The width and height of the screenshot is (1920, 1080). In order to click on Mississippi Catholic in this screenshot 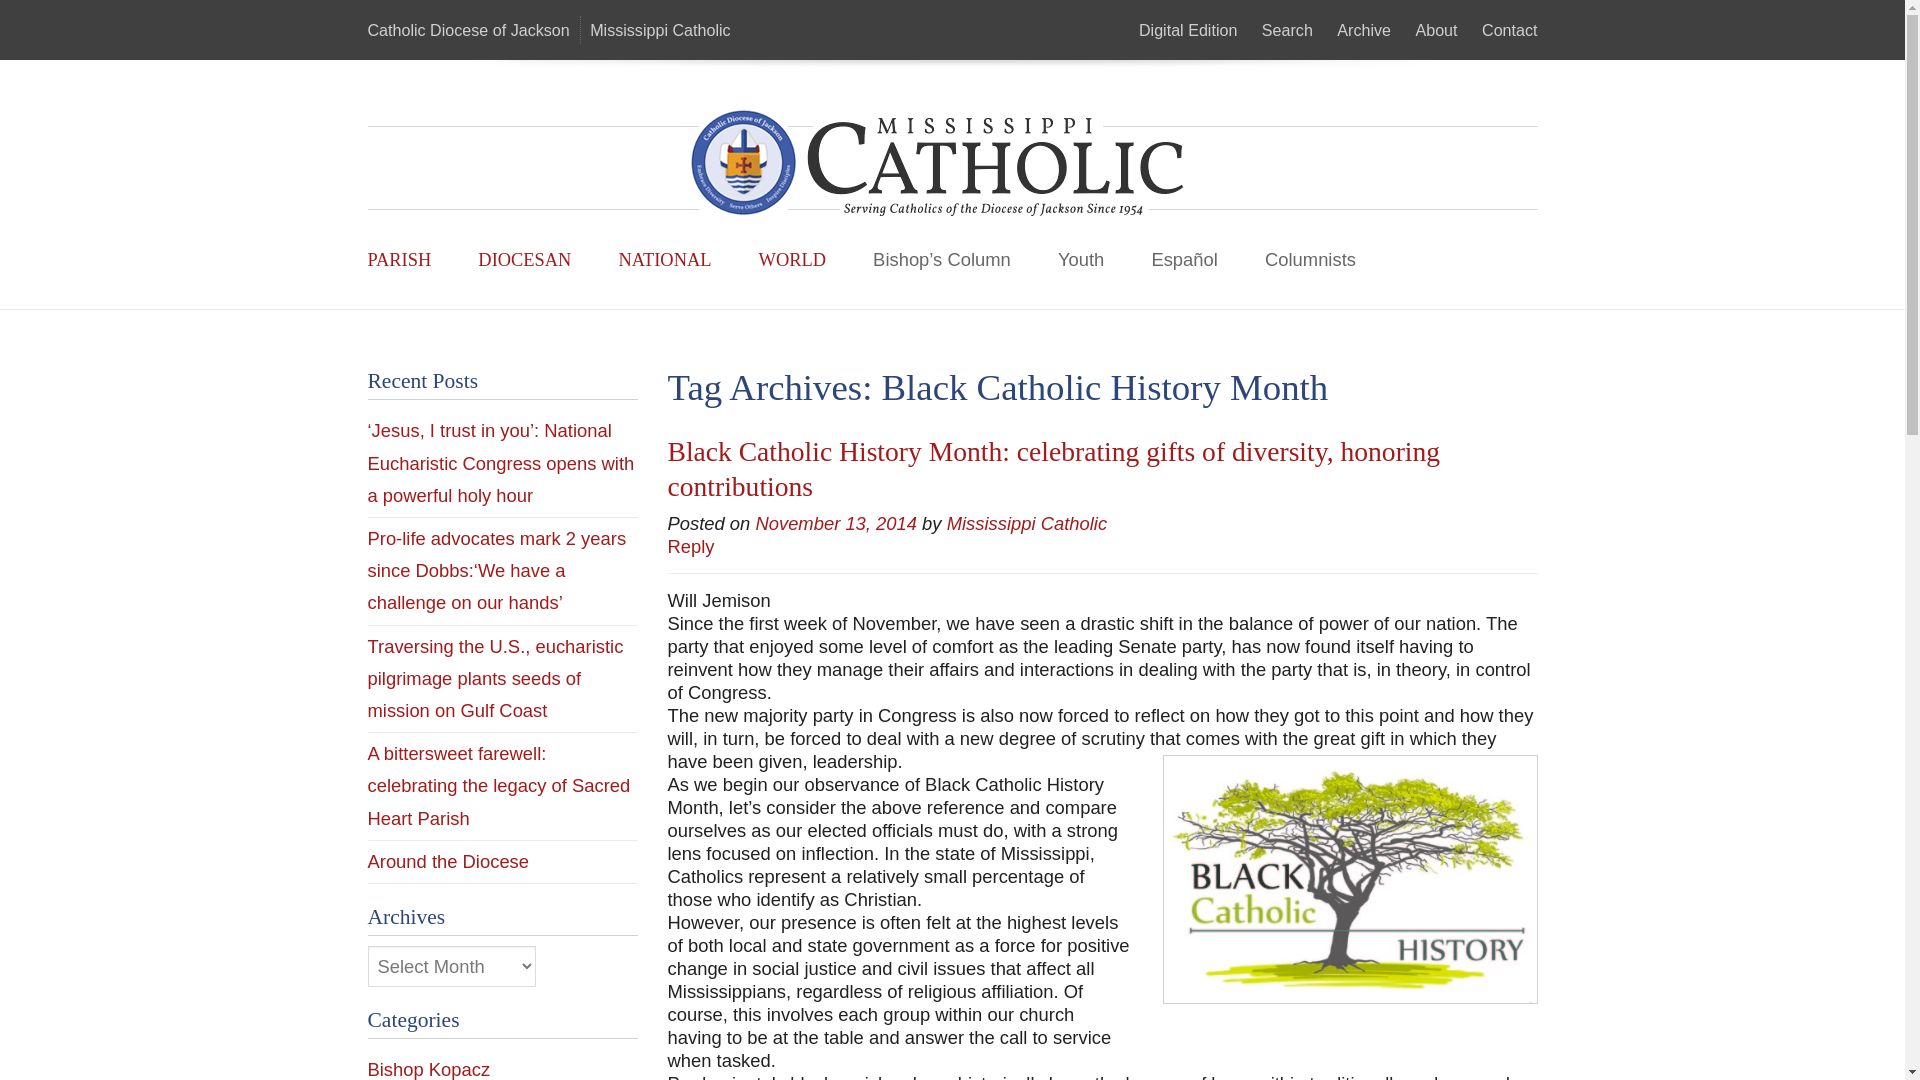, I will do `click(1026, 523)`.